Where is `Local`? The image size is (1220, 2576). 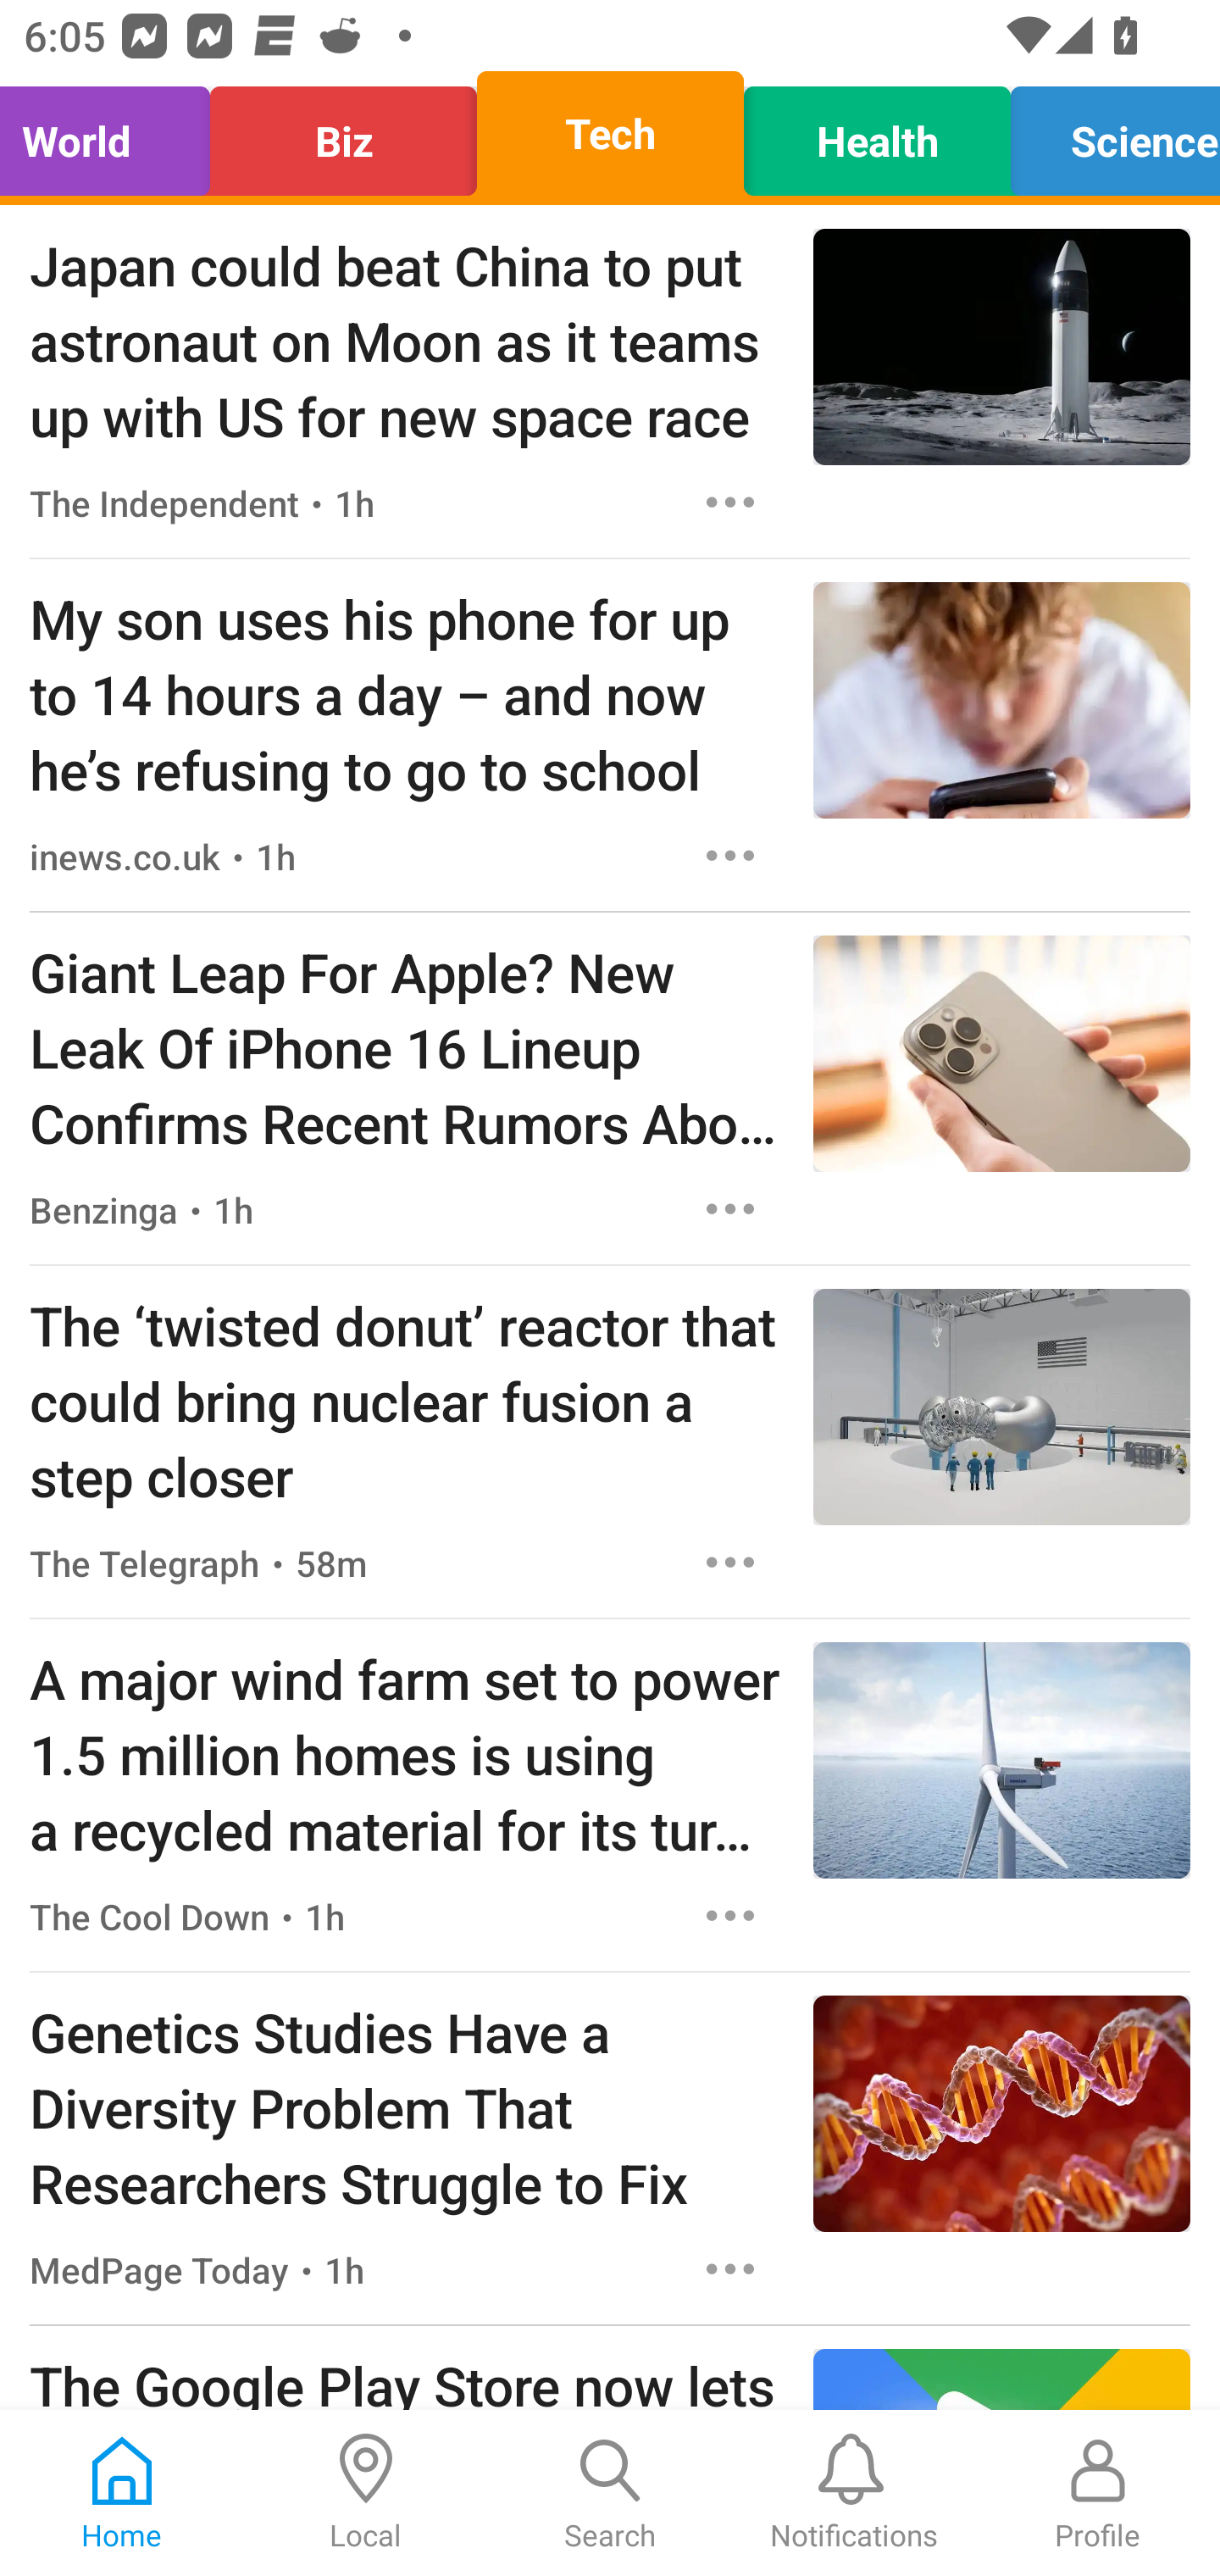 Local is located at coordinates (366, 2493).